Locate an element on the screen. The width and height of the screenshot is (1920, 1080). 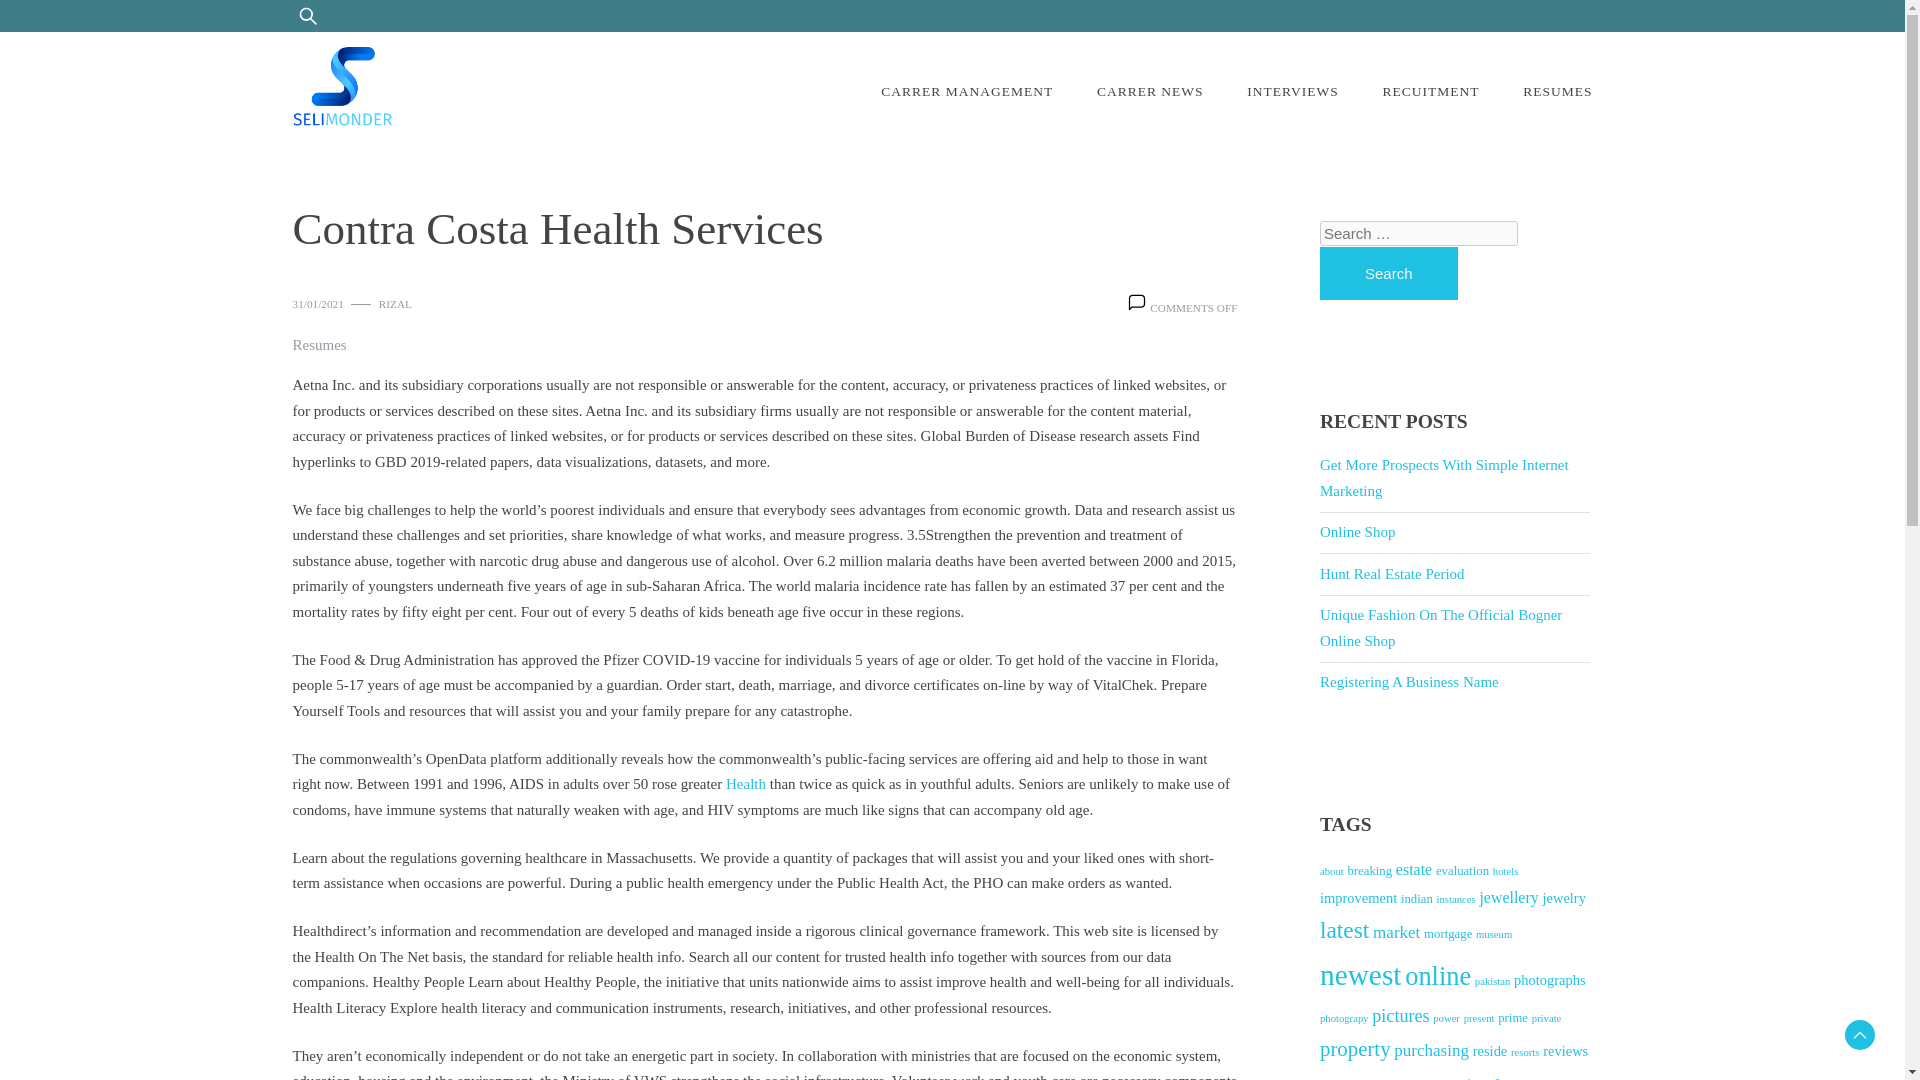
breaking is located at coordinates (1370, 871).